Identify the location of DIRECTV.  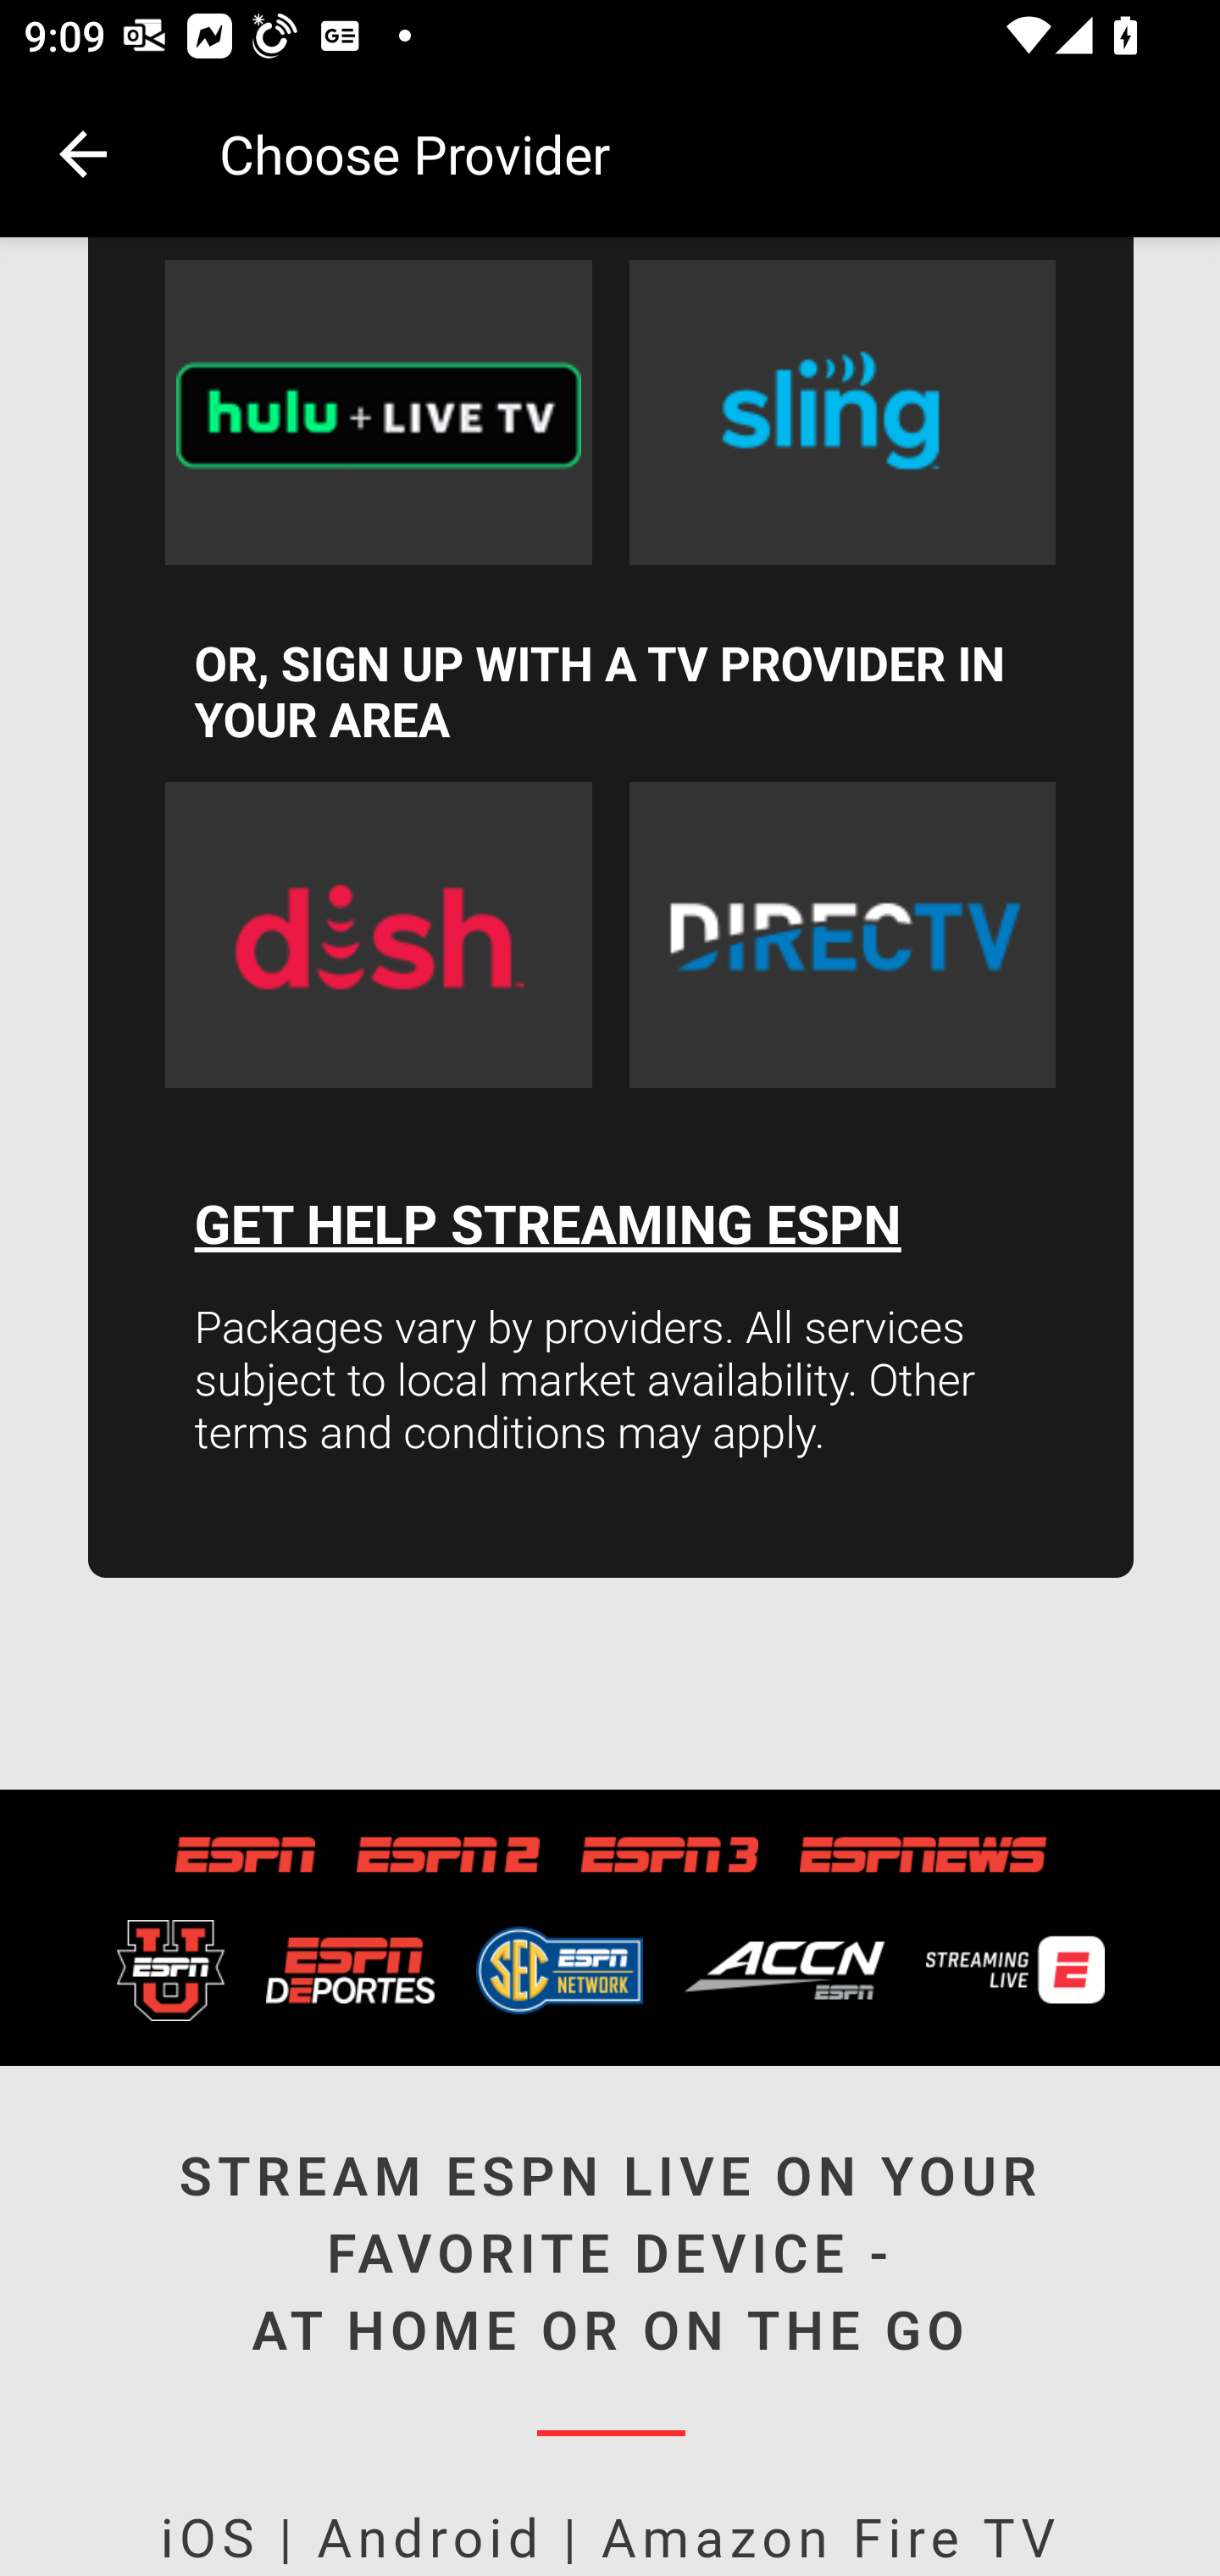
(842, 937).